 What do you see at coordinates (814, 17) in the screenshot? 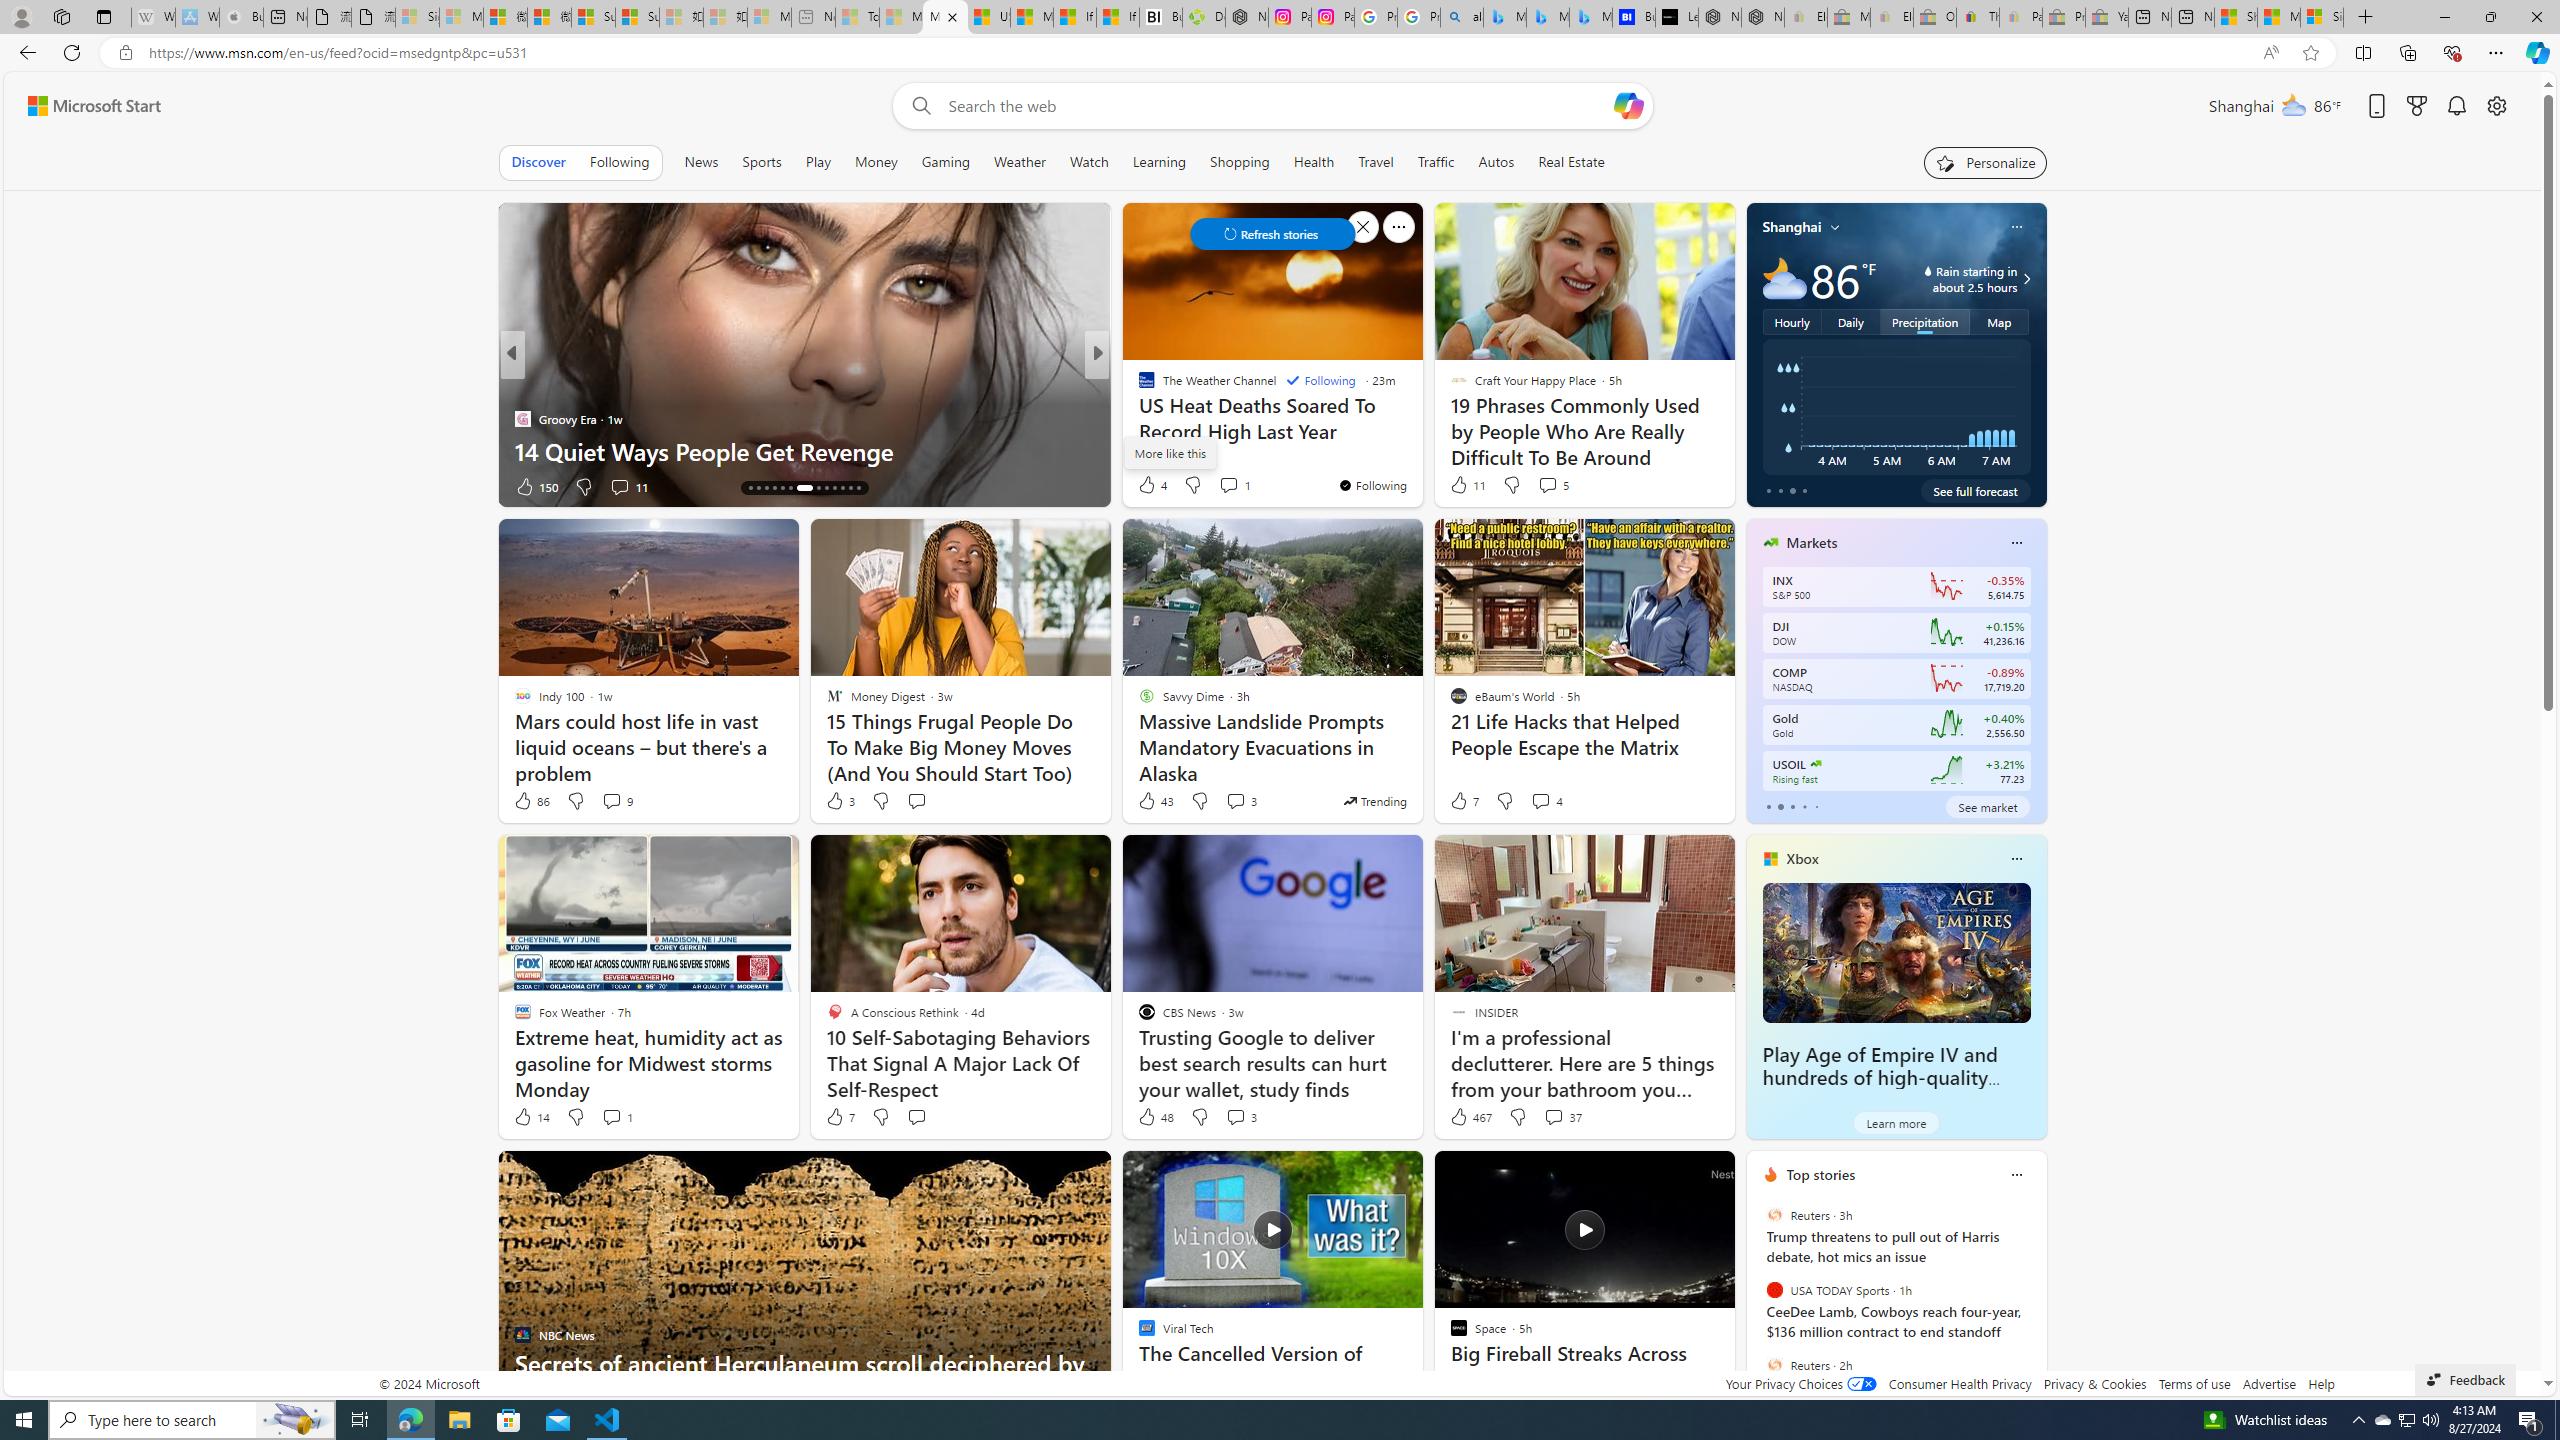
I see `New tab - Sleeping` at bounding box center [814, 17].